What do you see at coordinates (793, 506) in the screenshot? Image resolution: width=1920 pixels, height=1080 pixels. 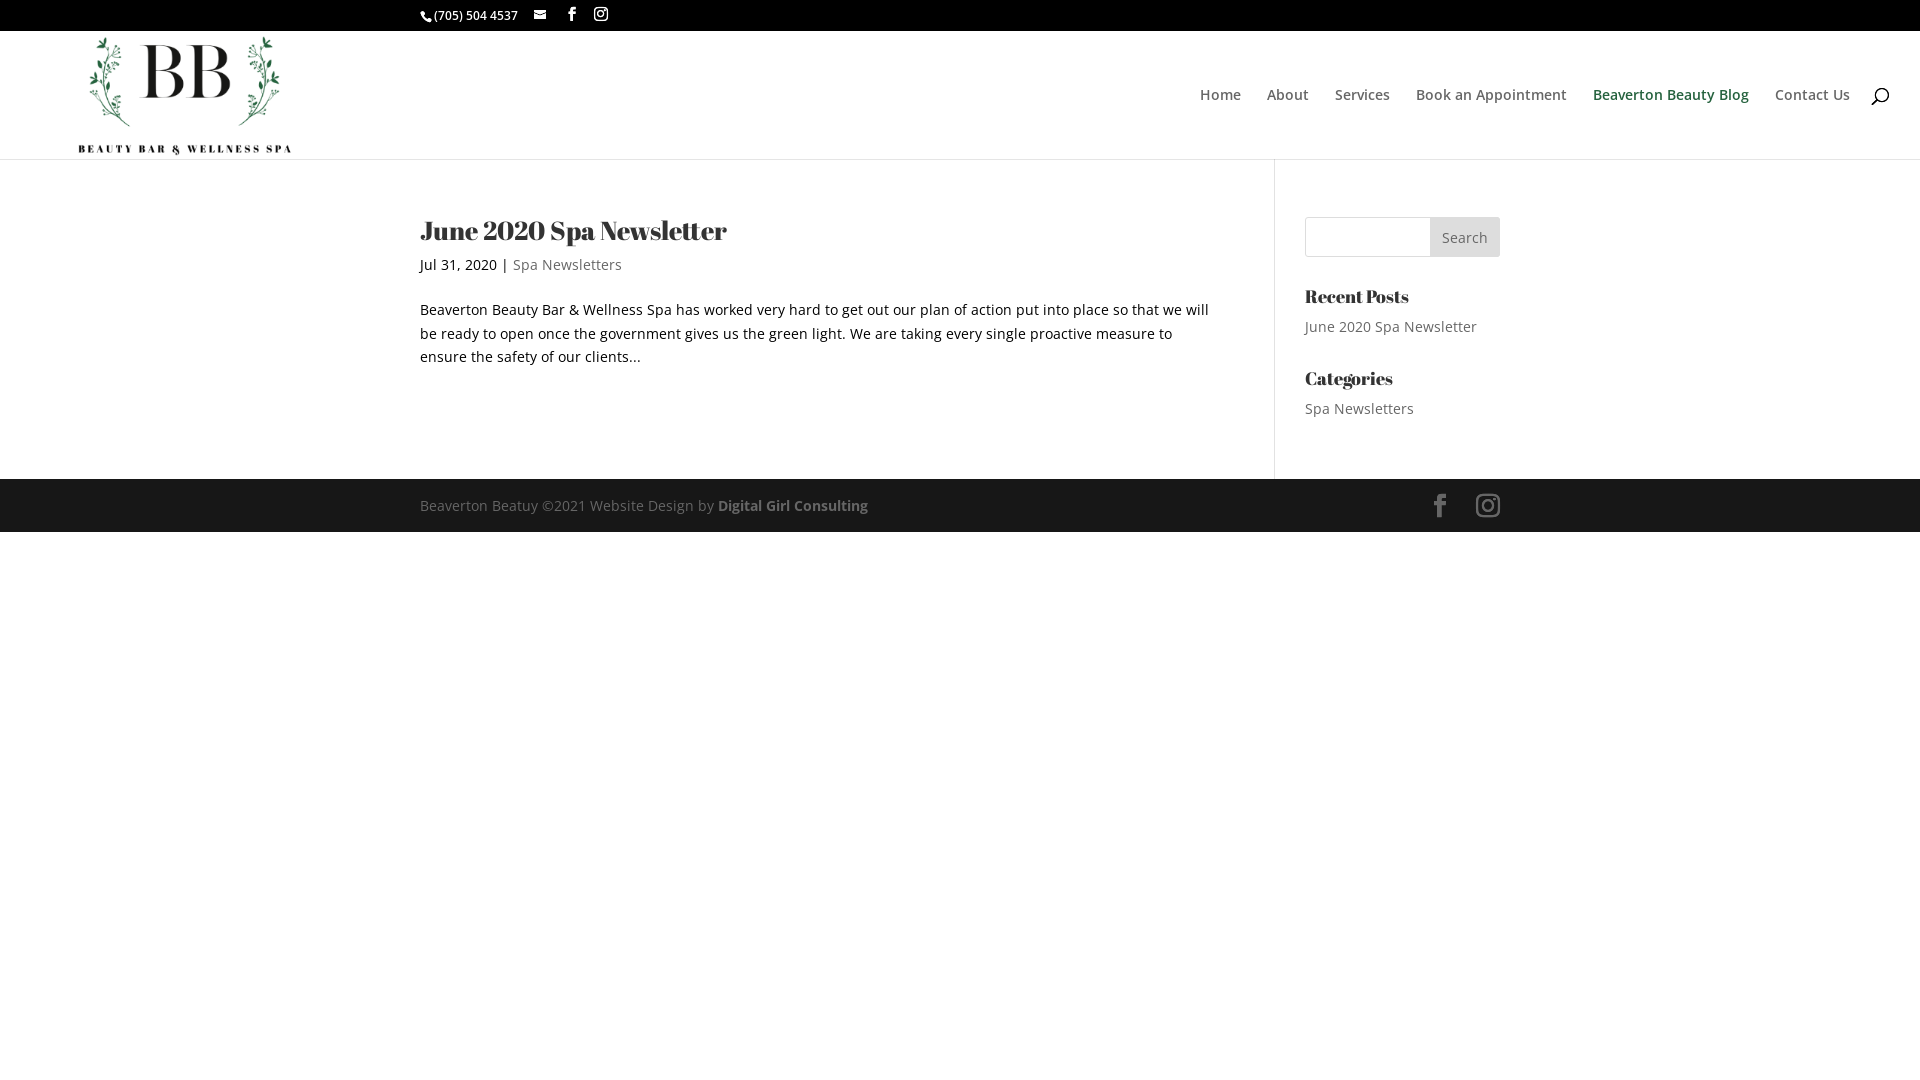 I see `Digital Girl Consulting` at bounding box center [793, 506].